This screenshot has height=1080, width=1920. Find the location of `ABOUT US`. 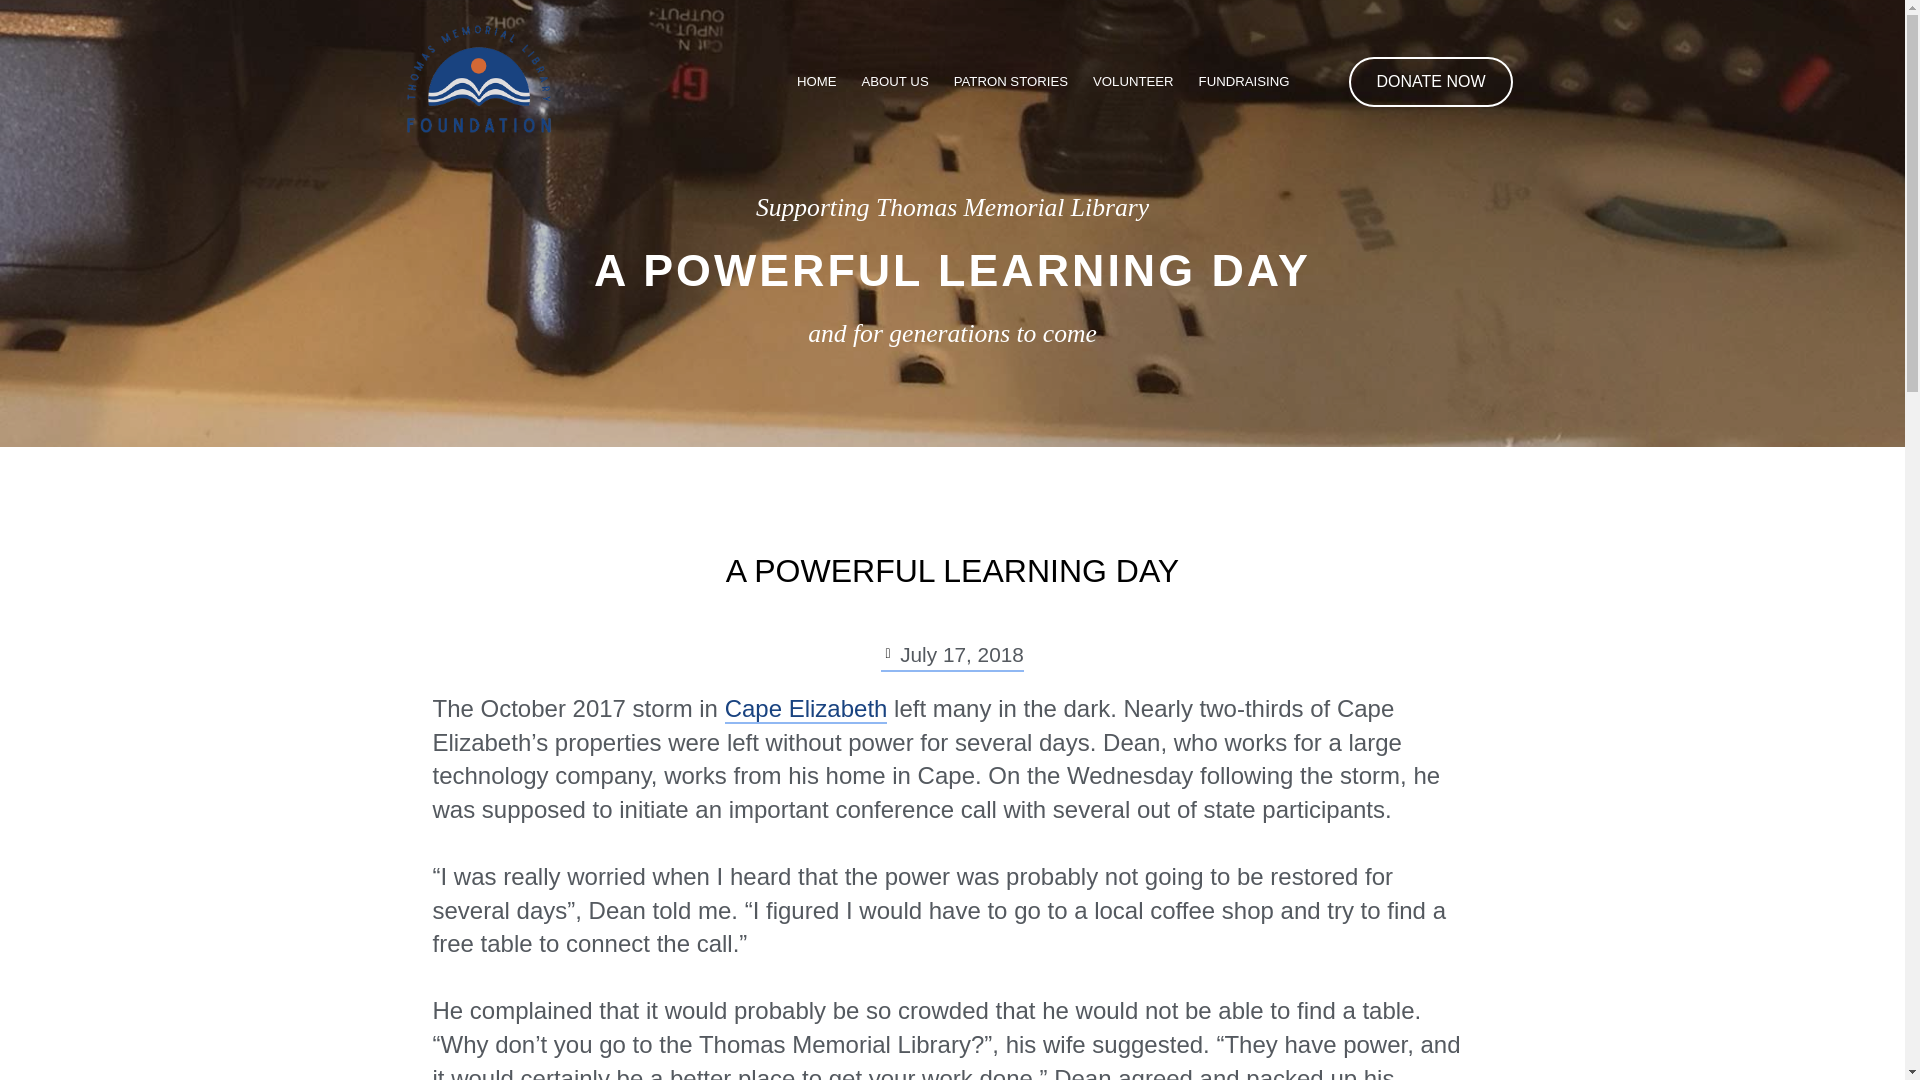

ABOUT US is located at coordinates (896, 82).